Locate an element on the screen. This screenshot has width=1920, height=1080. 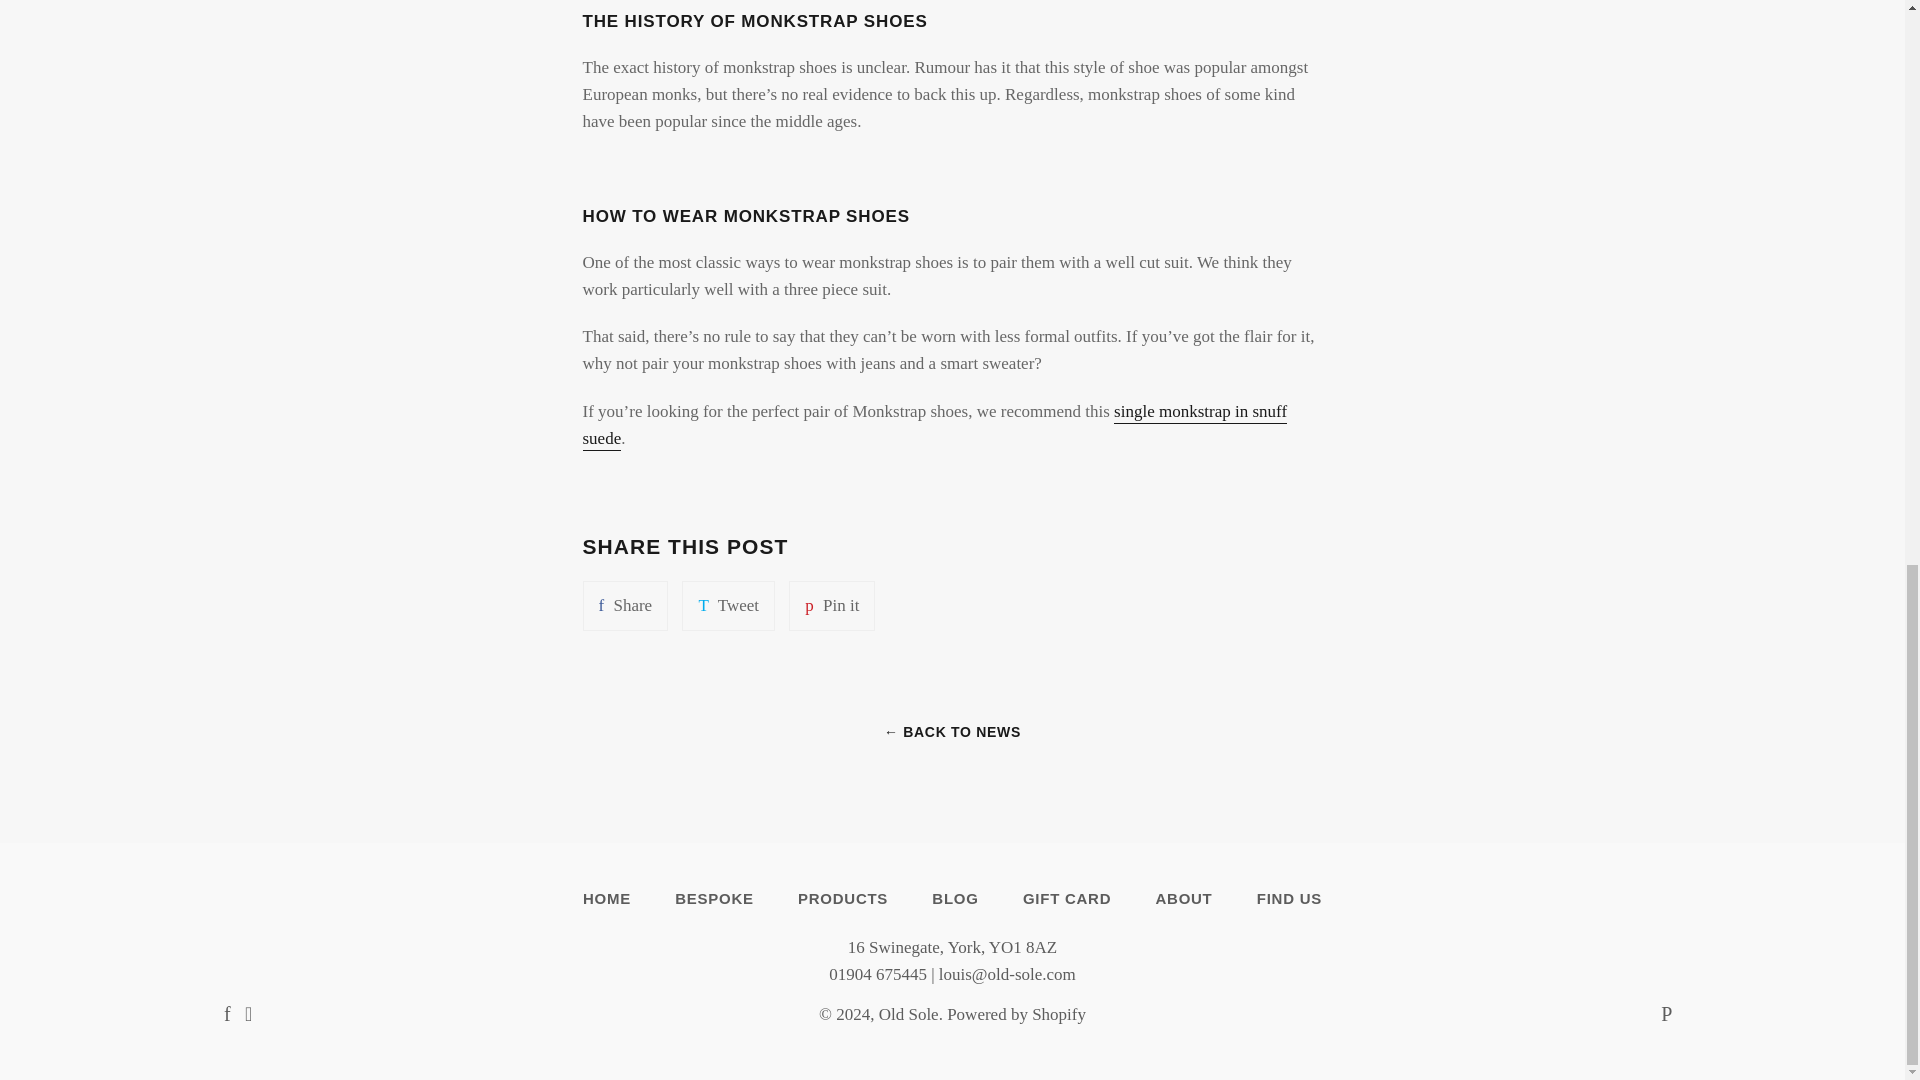
GIFT CARD is located at coordinates (842, 898).